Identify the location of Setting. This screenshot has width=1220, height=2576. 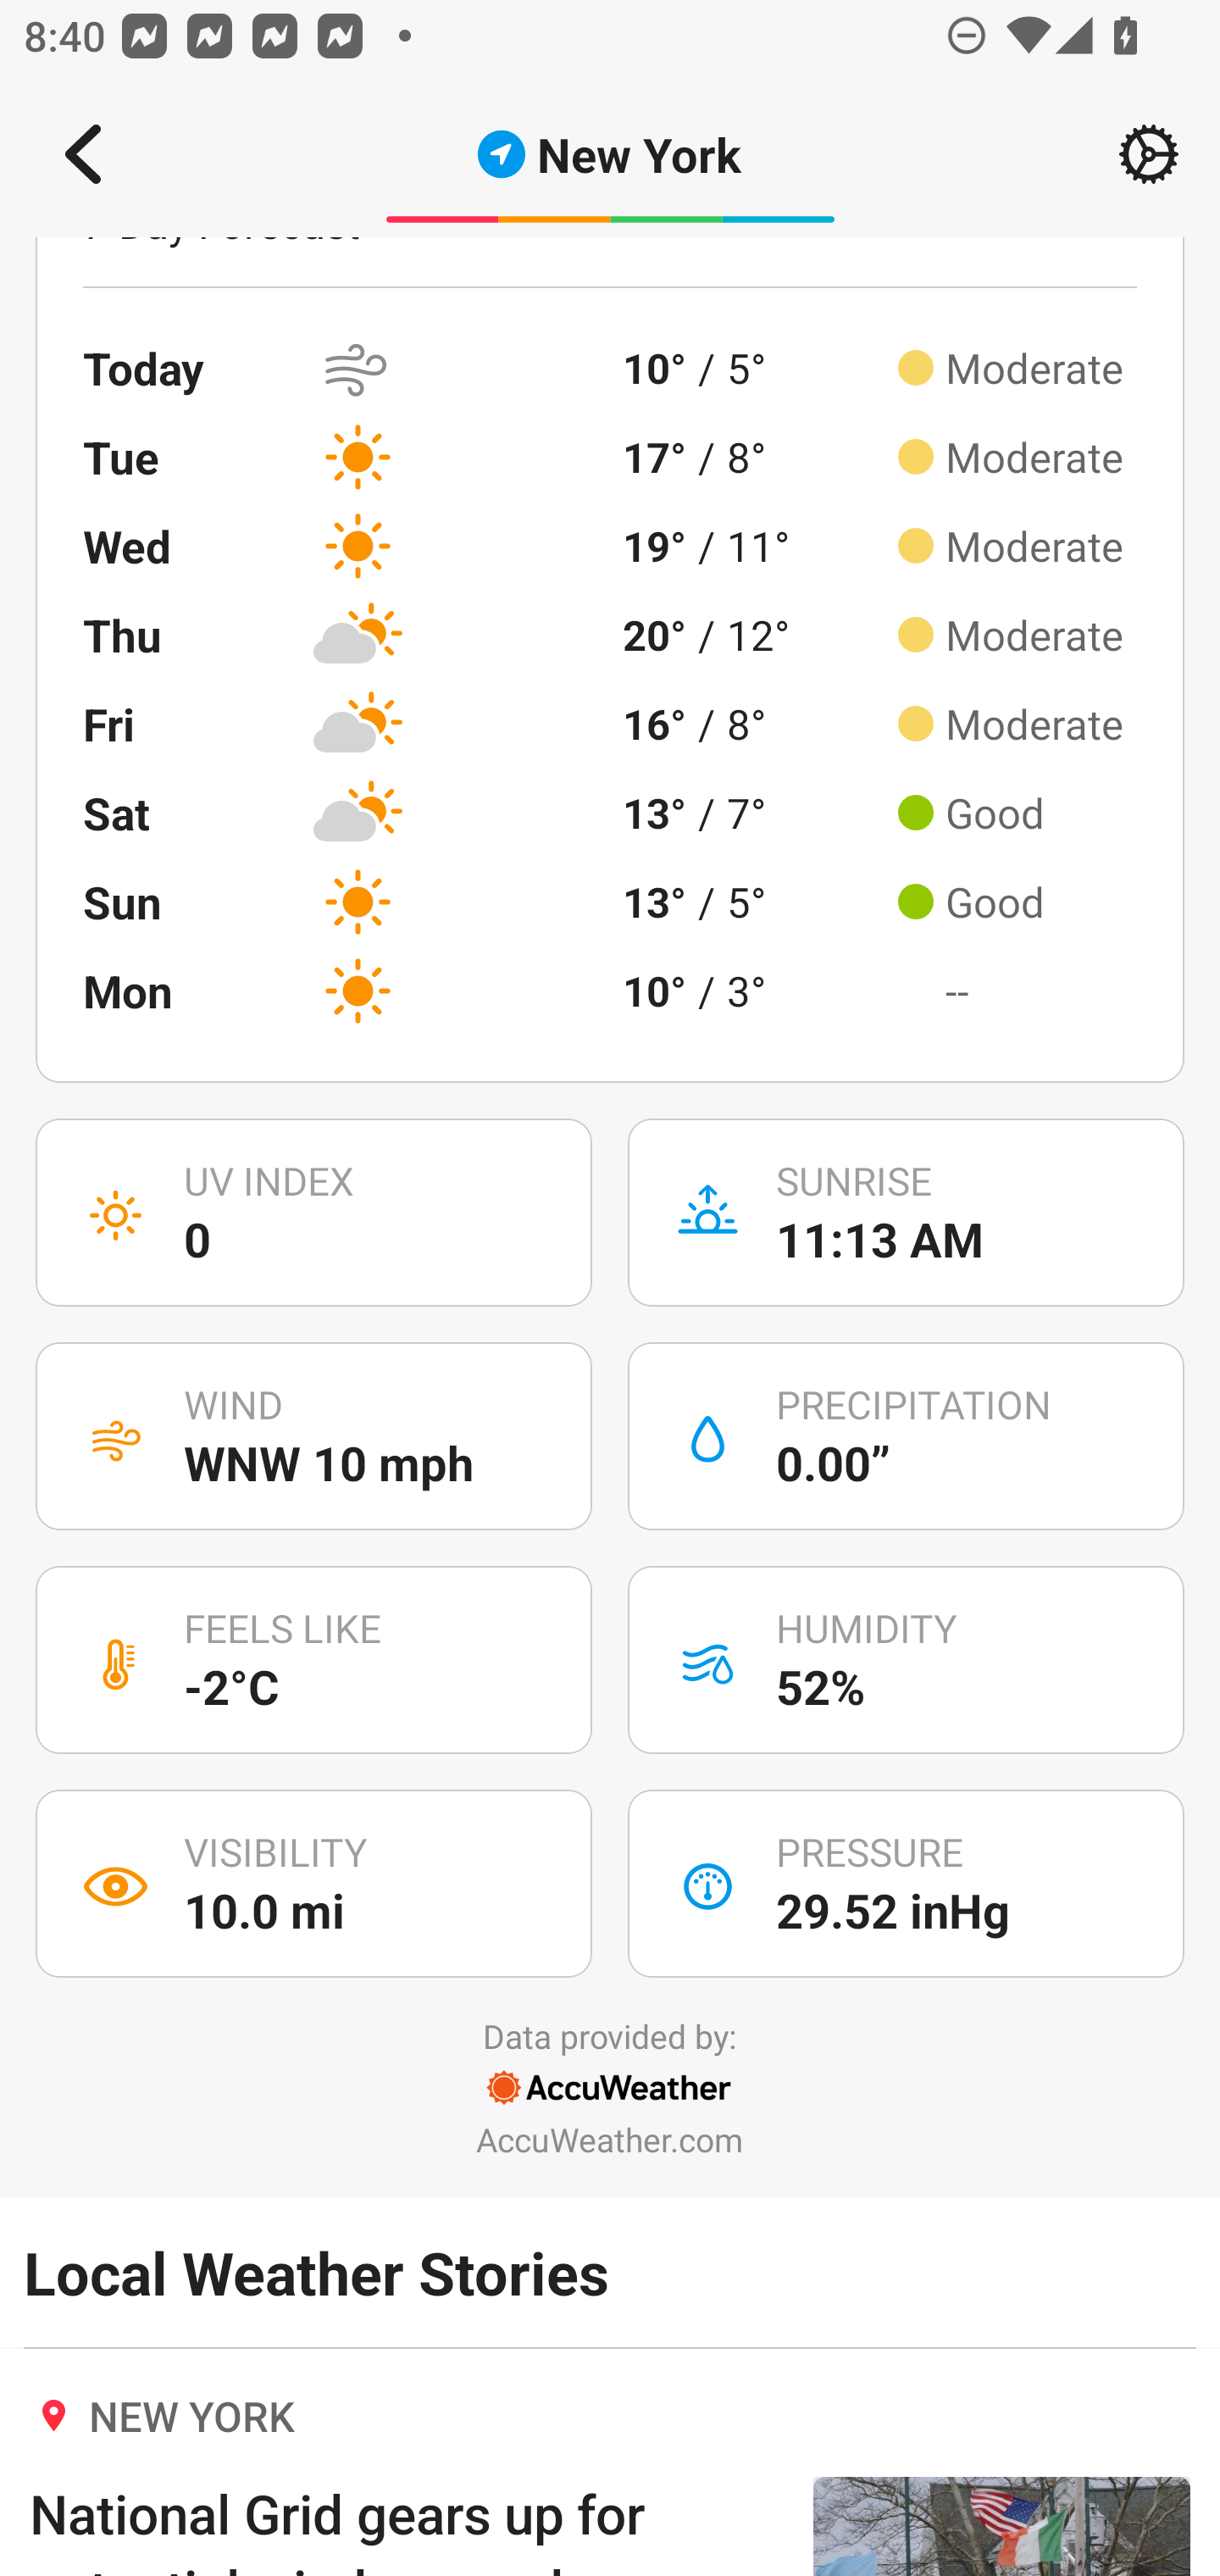
(1149, 154).